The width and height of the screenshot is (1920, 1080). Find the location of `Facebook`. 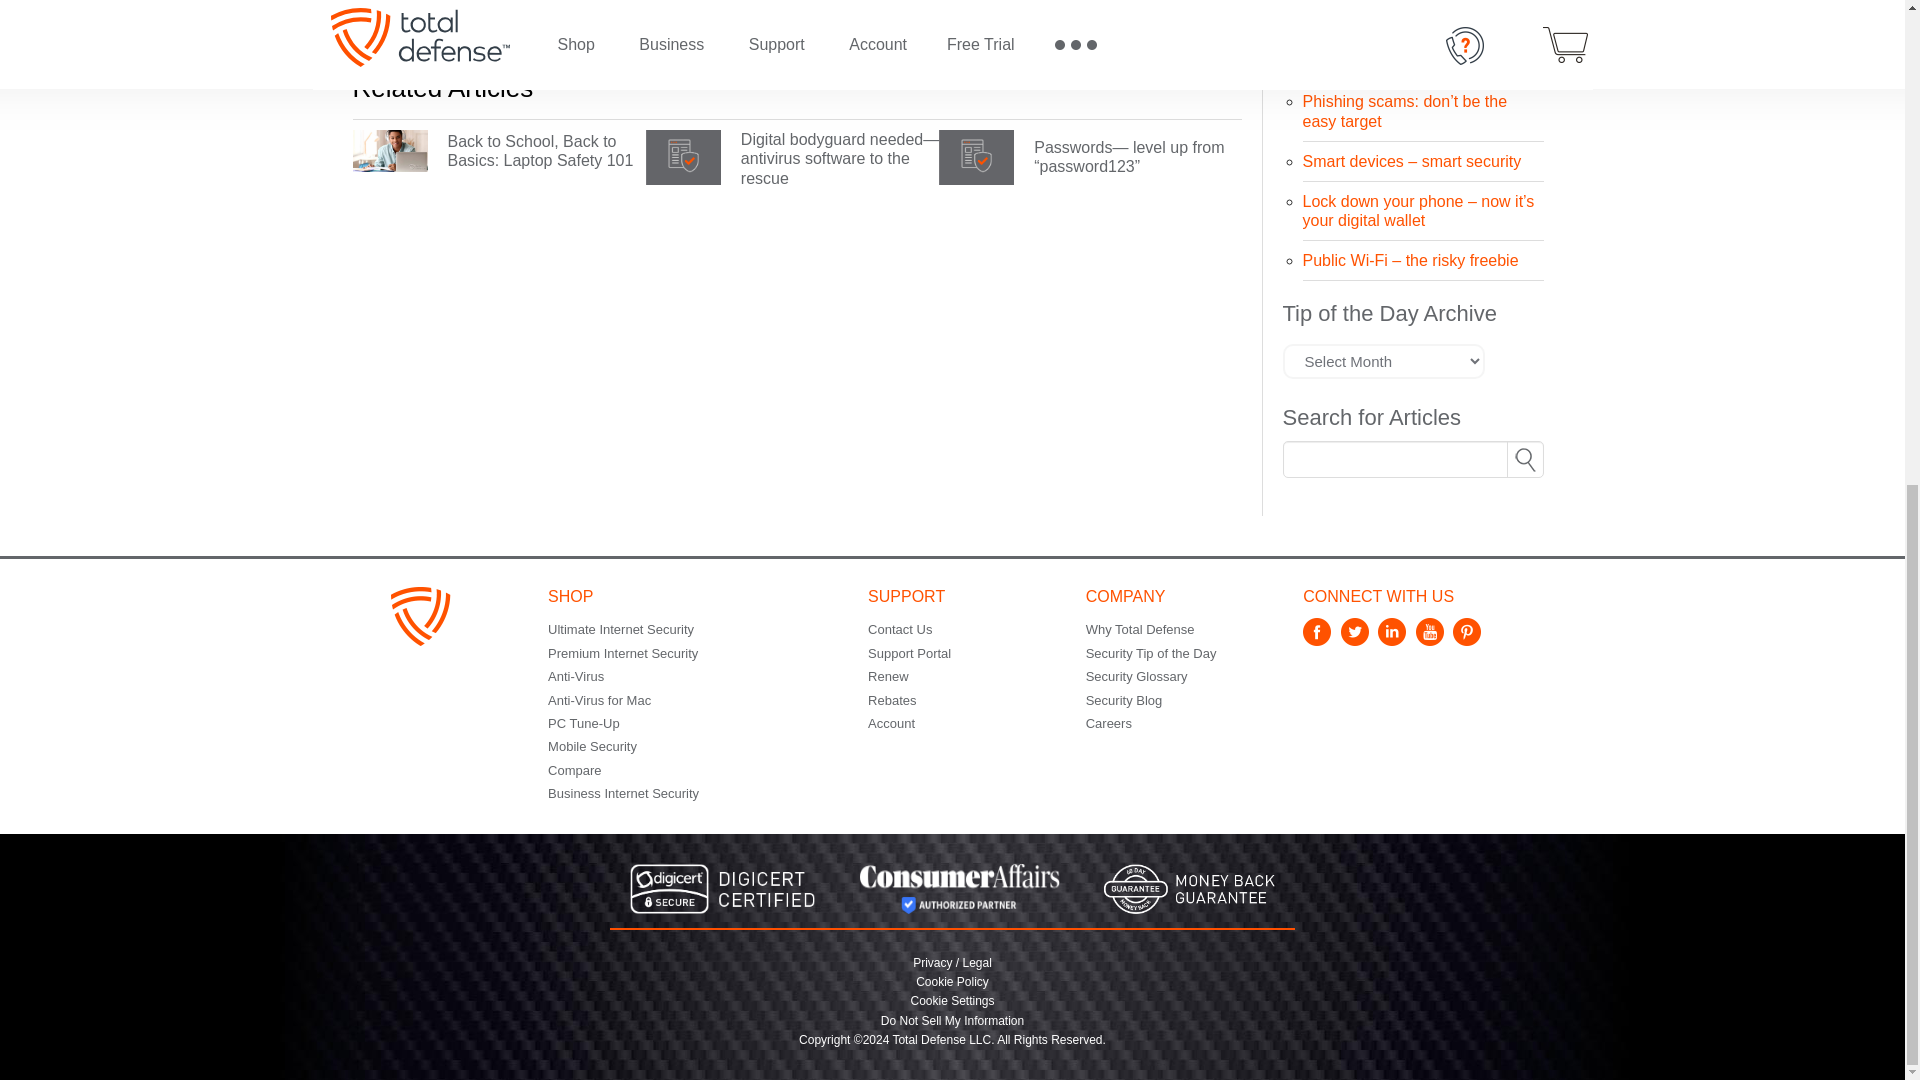

Facebook is located at coordinates (1320, 640).